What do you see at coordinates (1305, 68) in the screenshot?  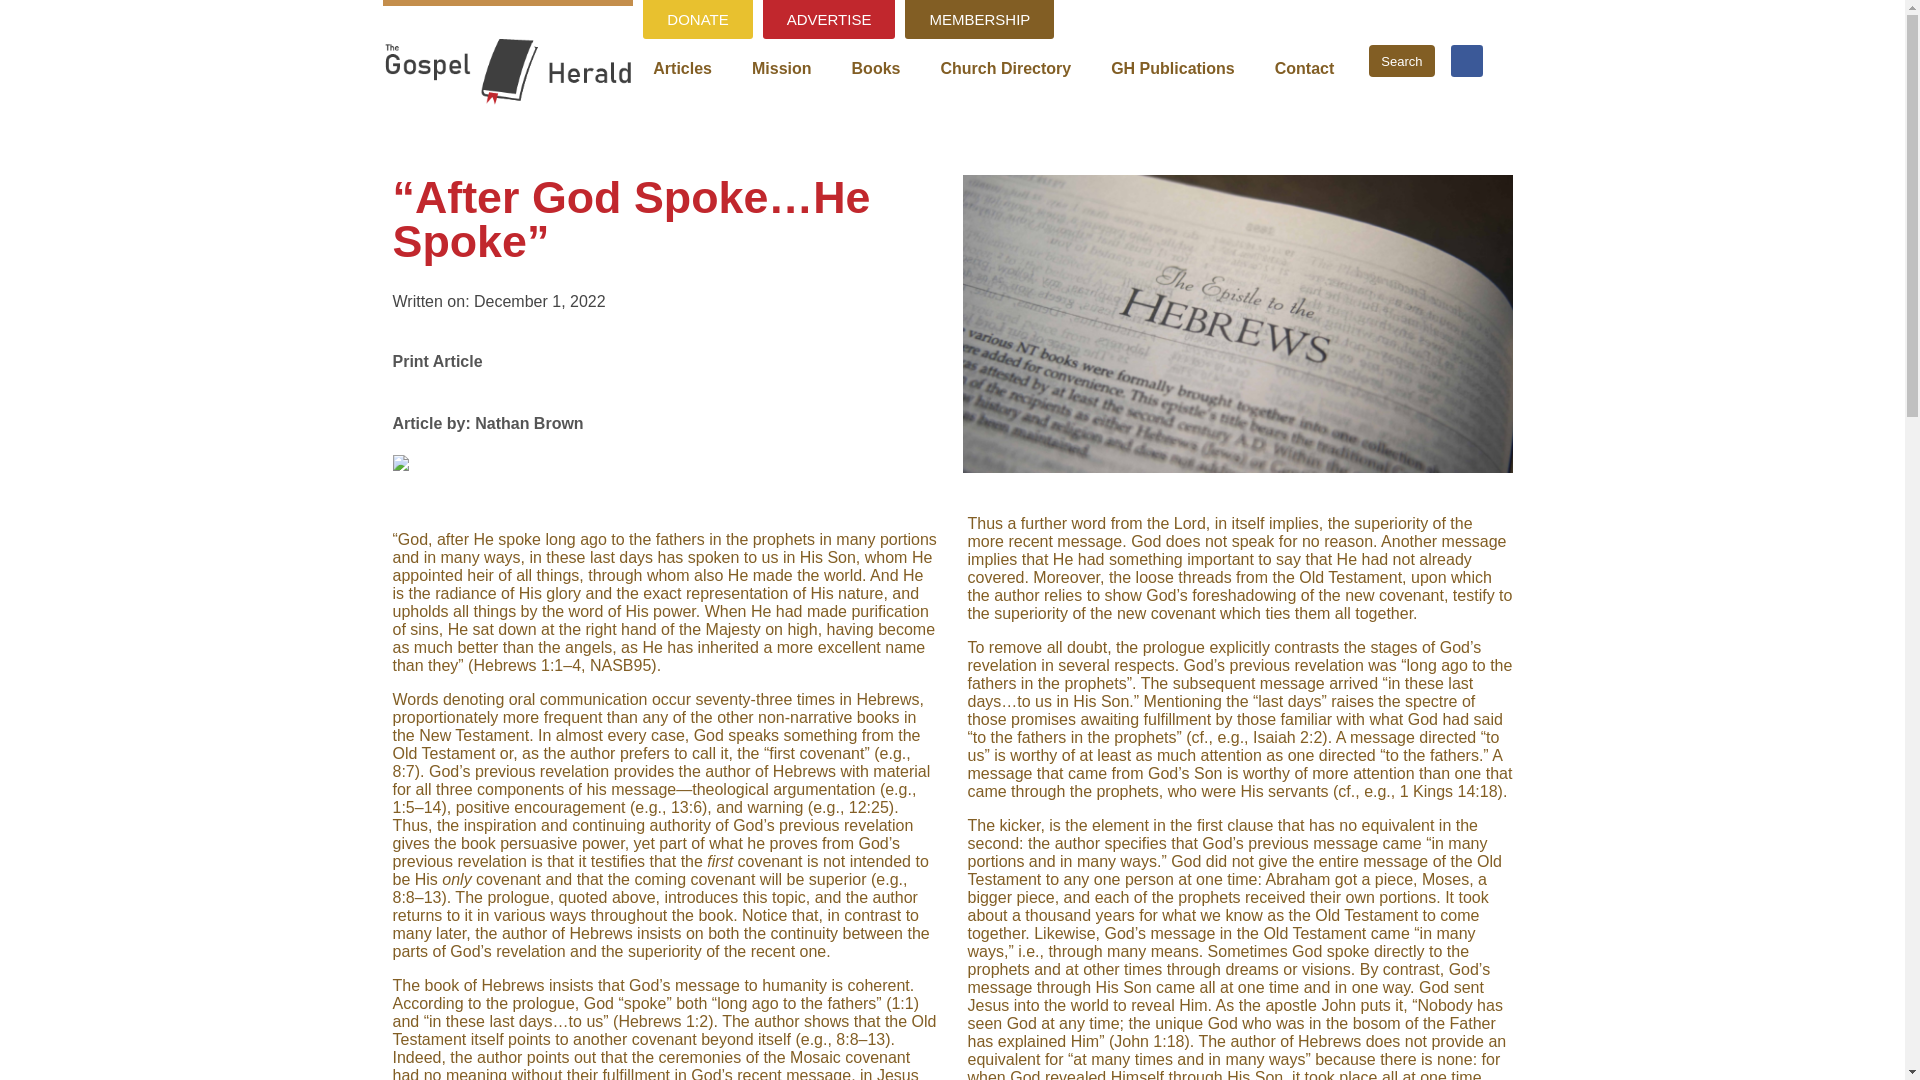 I see `Contact` at bounding box center [1305, 68].